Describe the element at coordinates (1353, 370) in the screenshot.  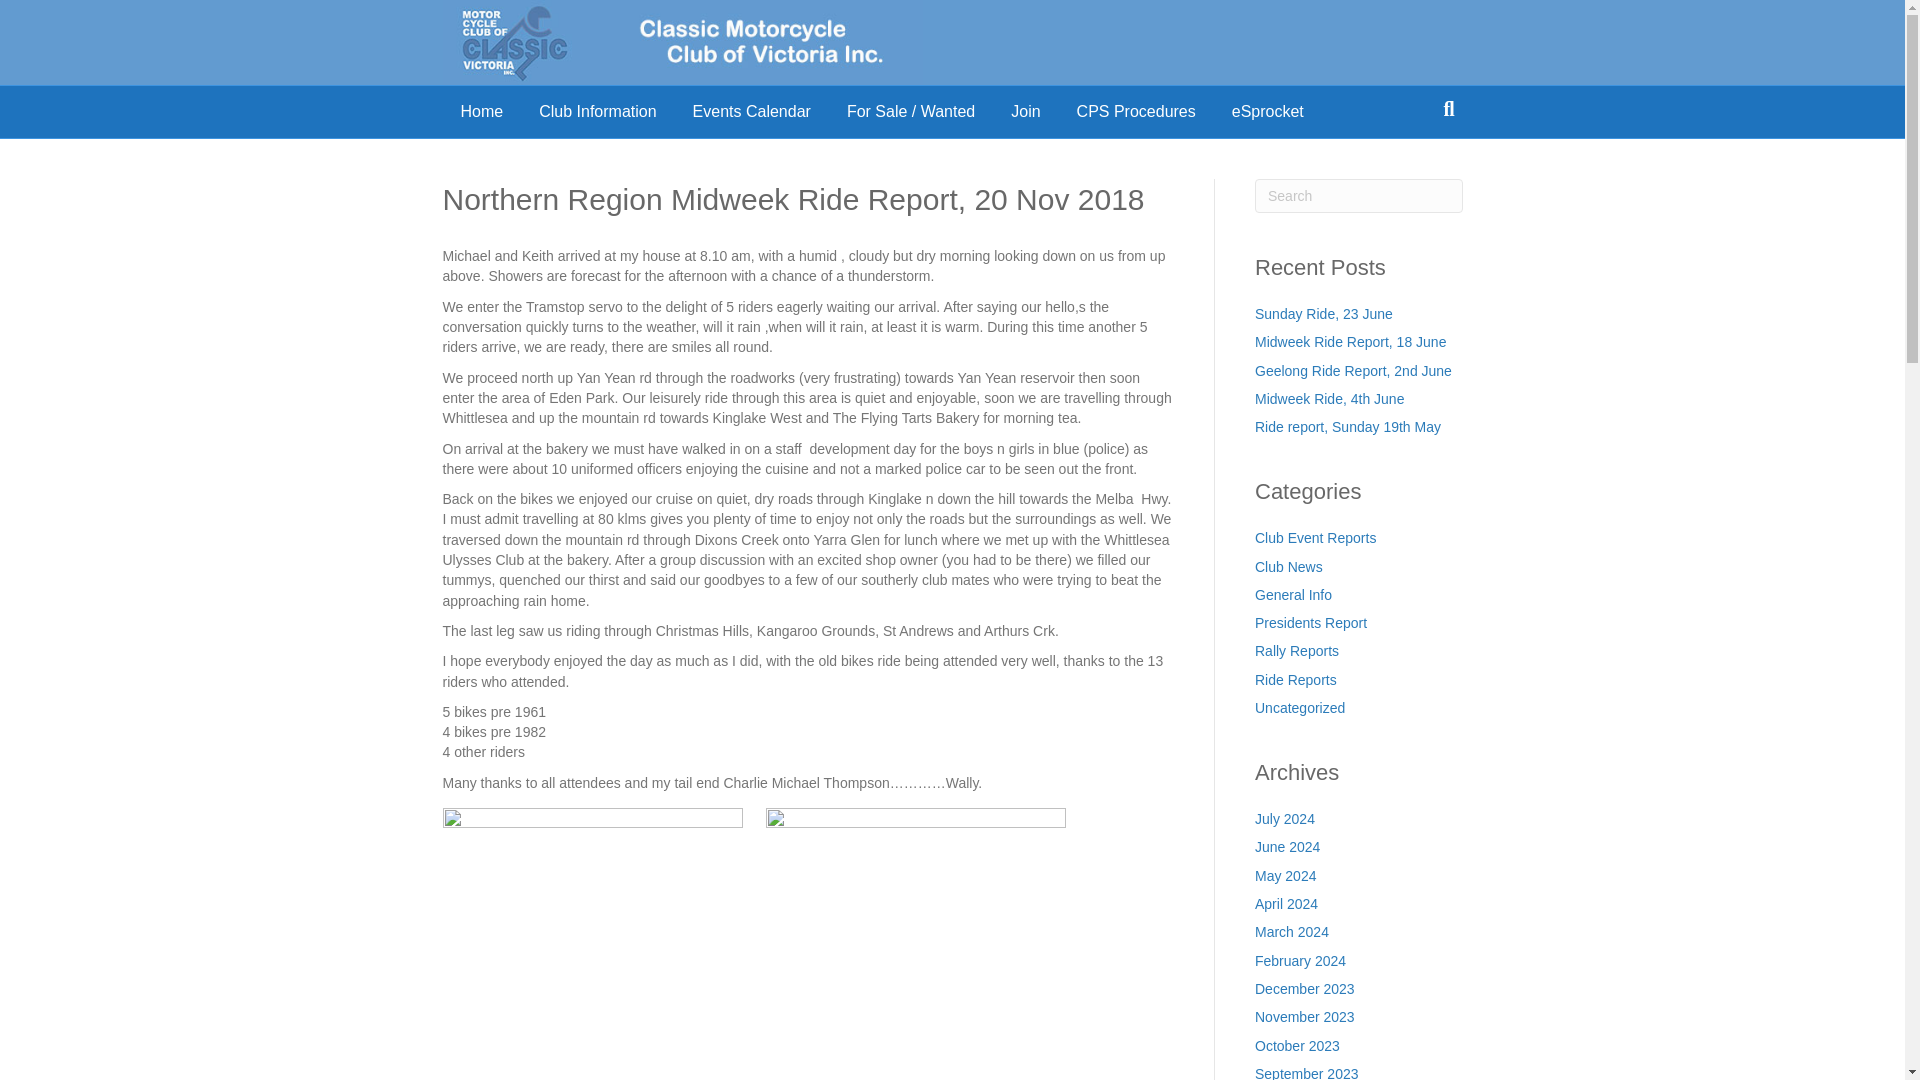
I see `Geelong Ride Report, 2nd June` at that location.